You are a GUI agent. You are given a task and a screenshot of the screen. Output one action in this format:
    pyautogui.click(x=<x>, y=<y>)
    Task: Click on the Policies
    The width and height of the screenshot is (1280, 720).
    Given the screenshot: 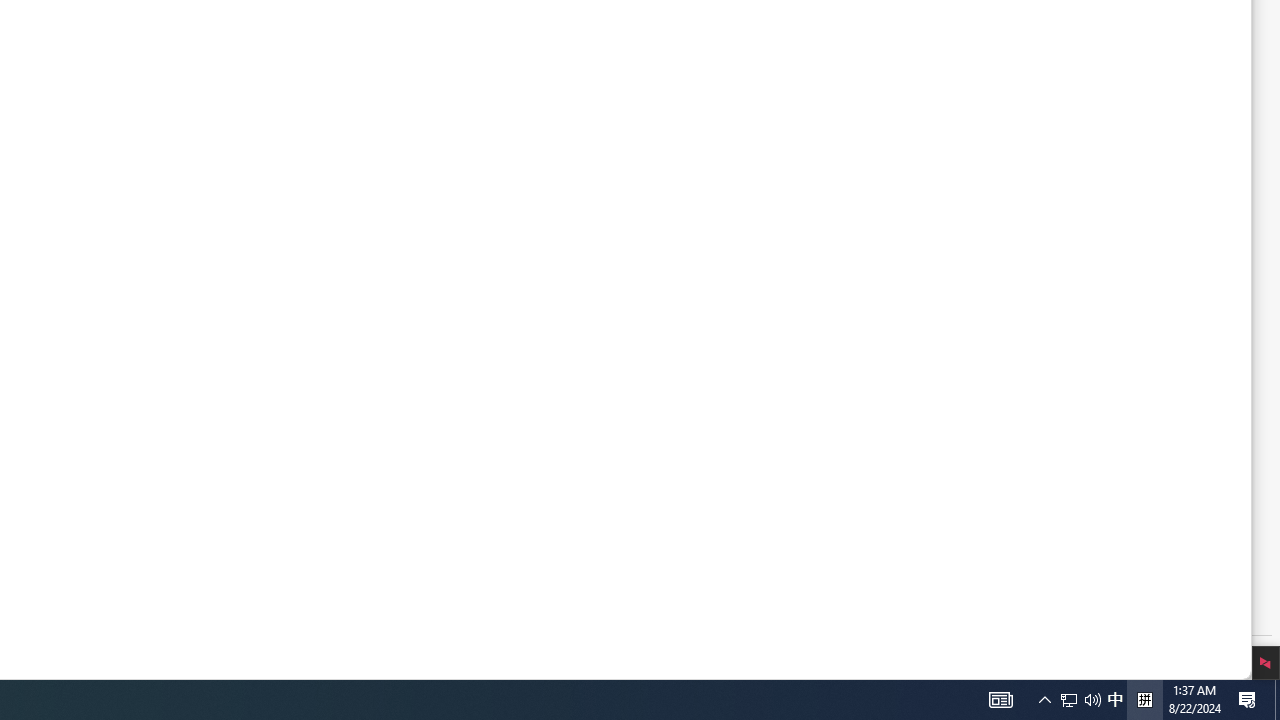 What is the action you would take?
    pyautogui.click(x=230, y=432)
    